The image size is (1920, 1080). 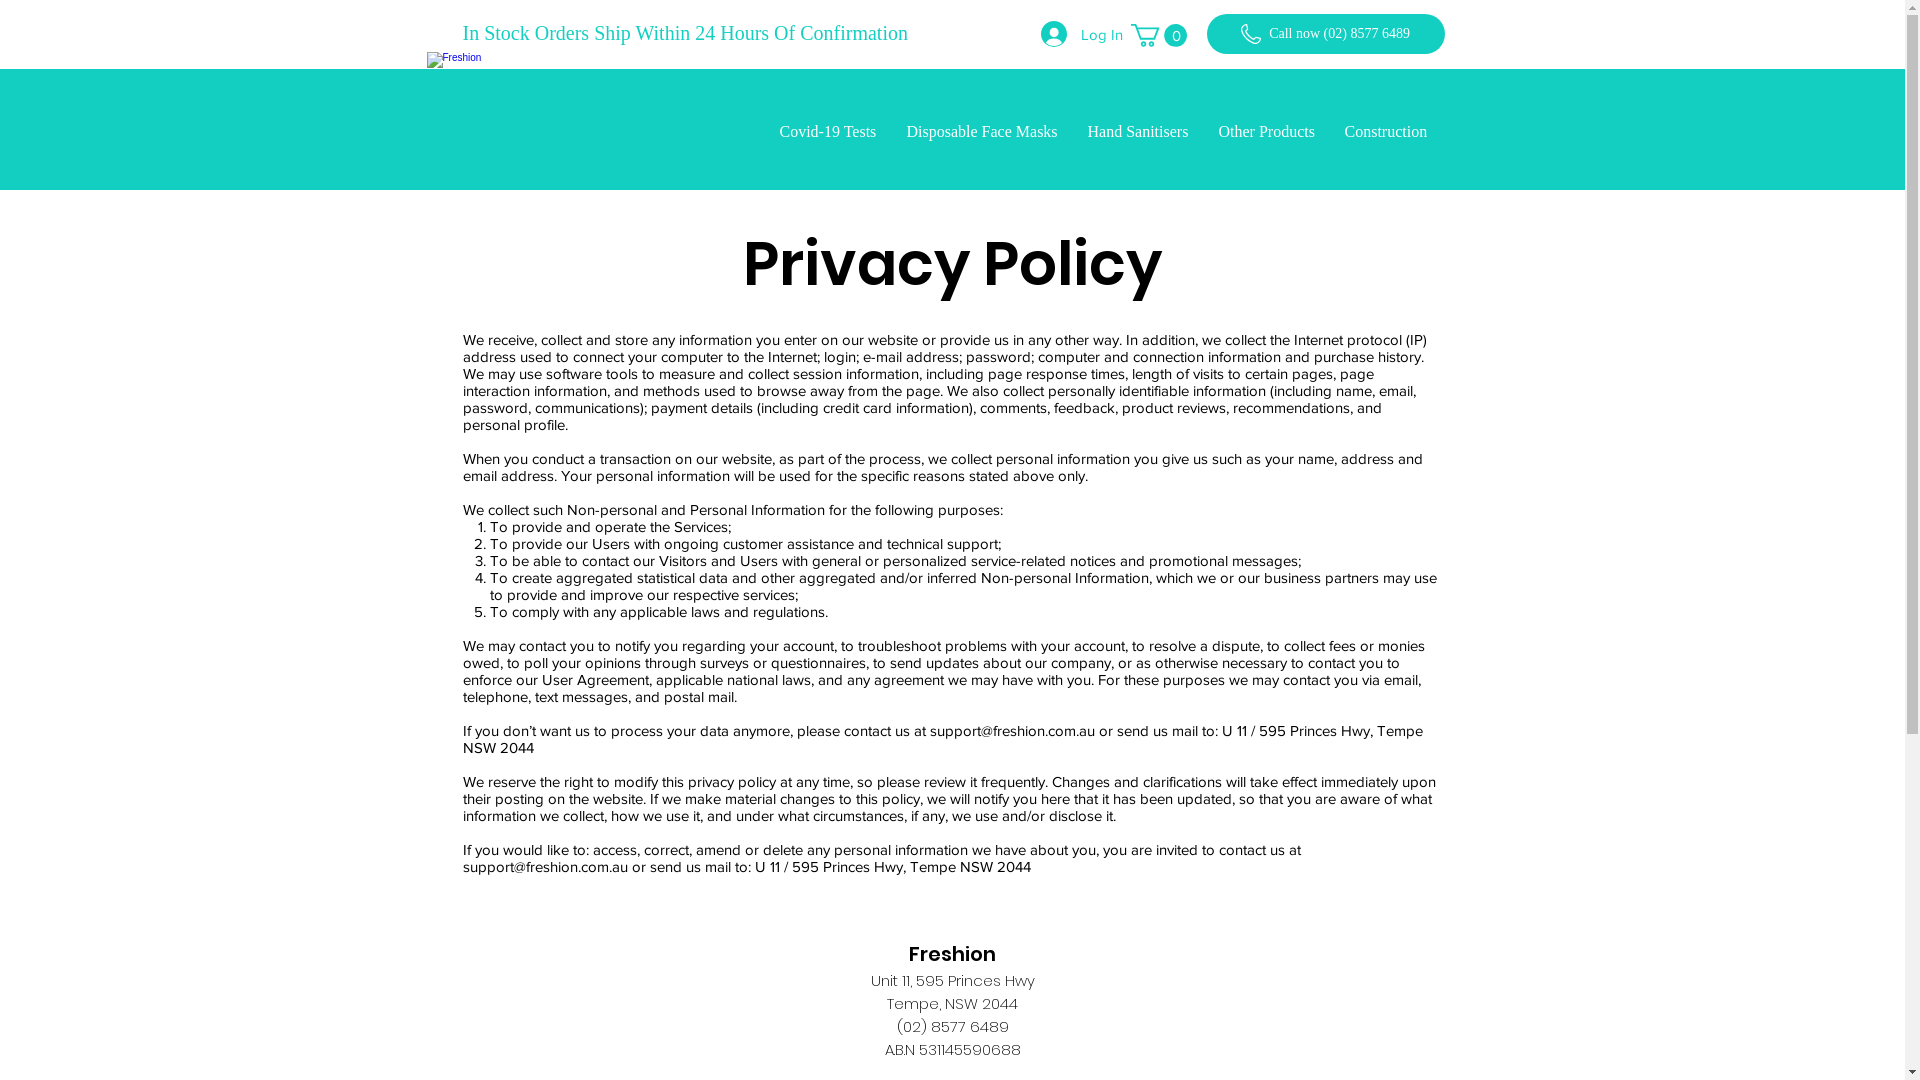 What do you see at coordinates (1325, 34) in the screenshot?
I see `Call now (02) 8577 6489` at bounding box center [1325, 34].